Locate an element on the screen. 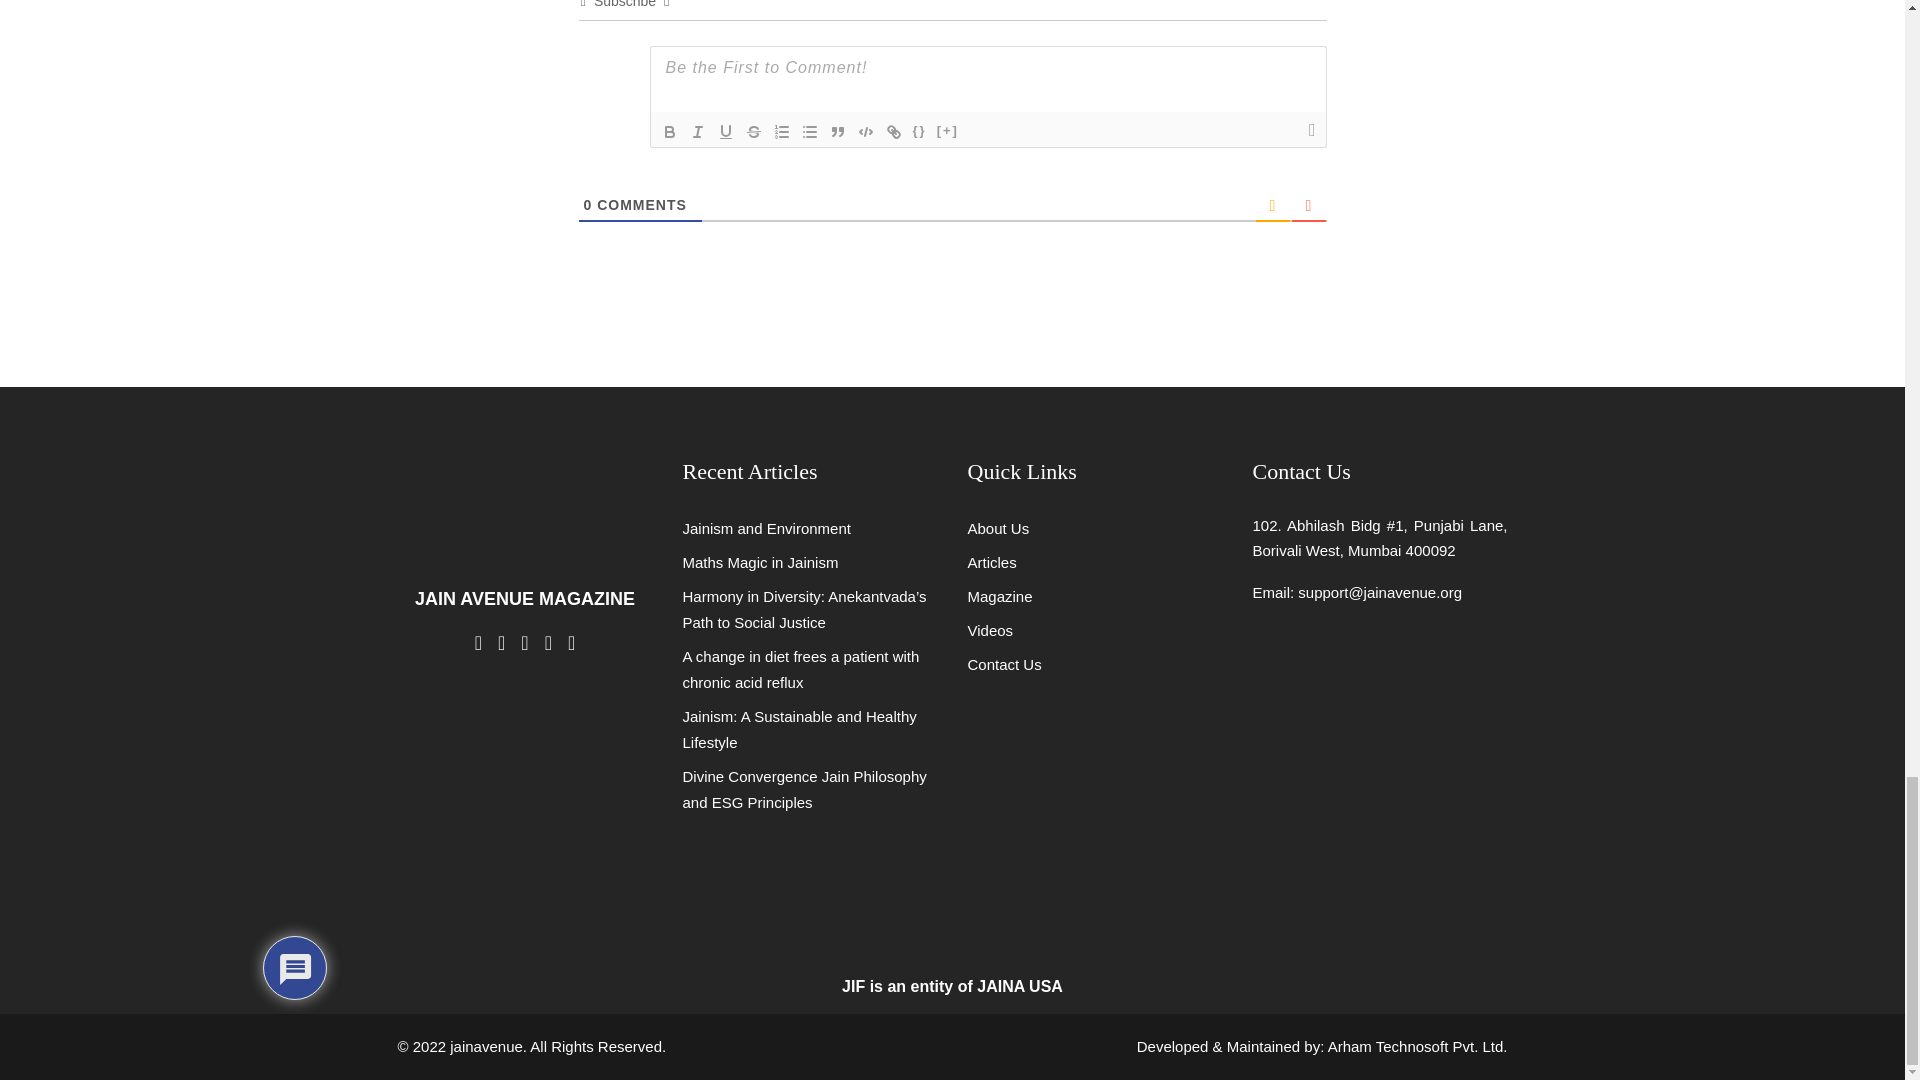 This screenshot has height=1080, width=1920. Ordered List is located at coordinates (782, 131).